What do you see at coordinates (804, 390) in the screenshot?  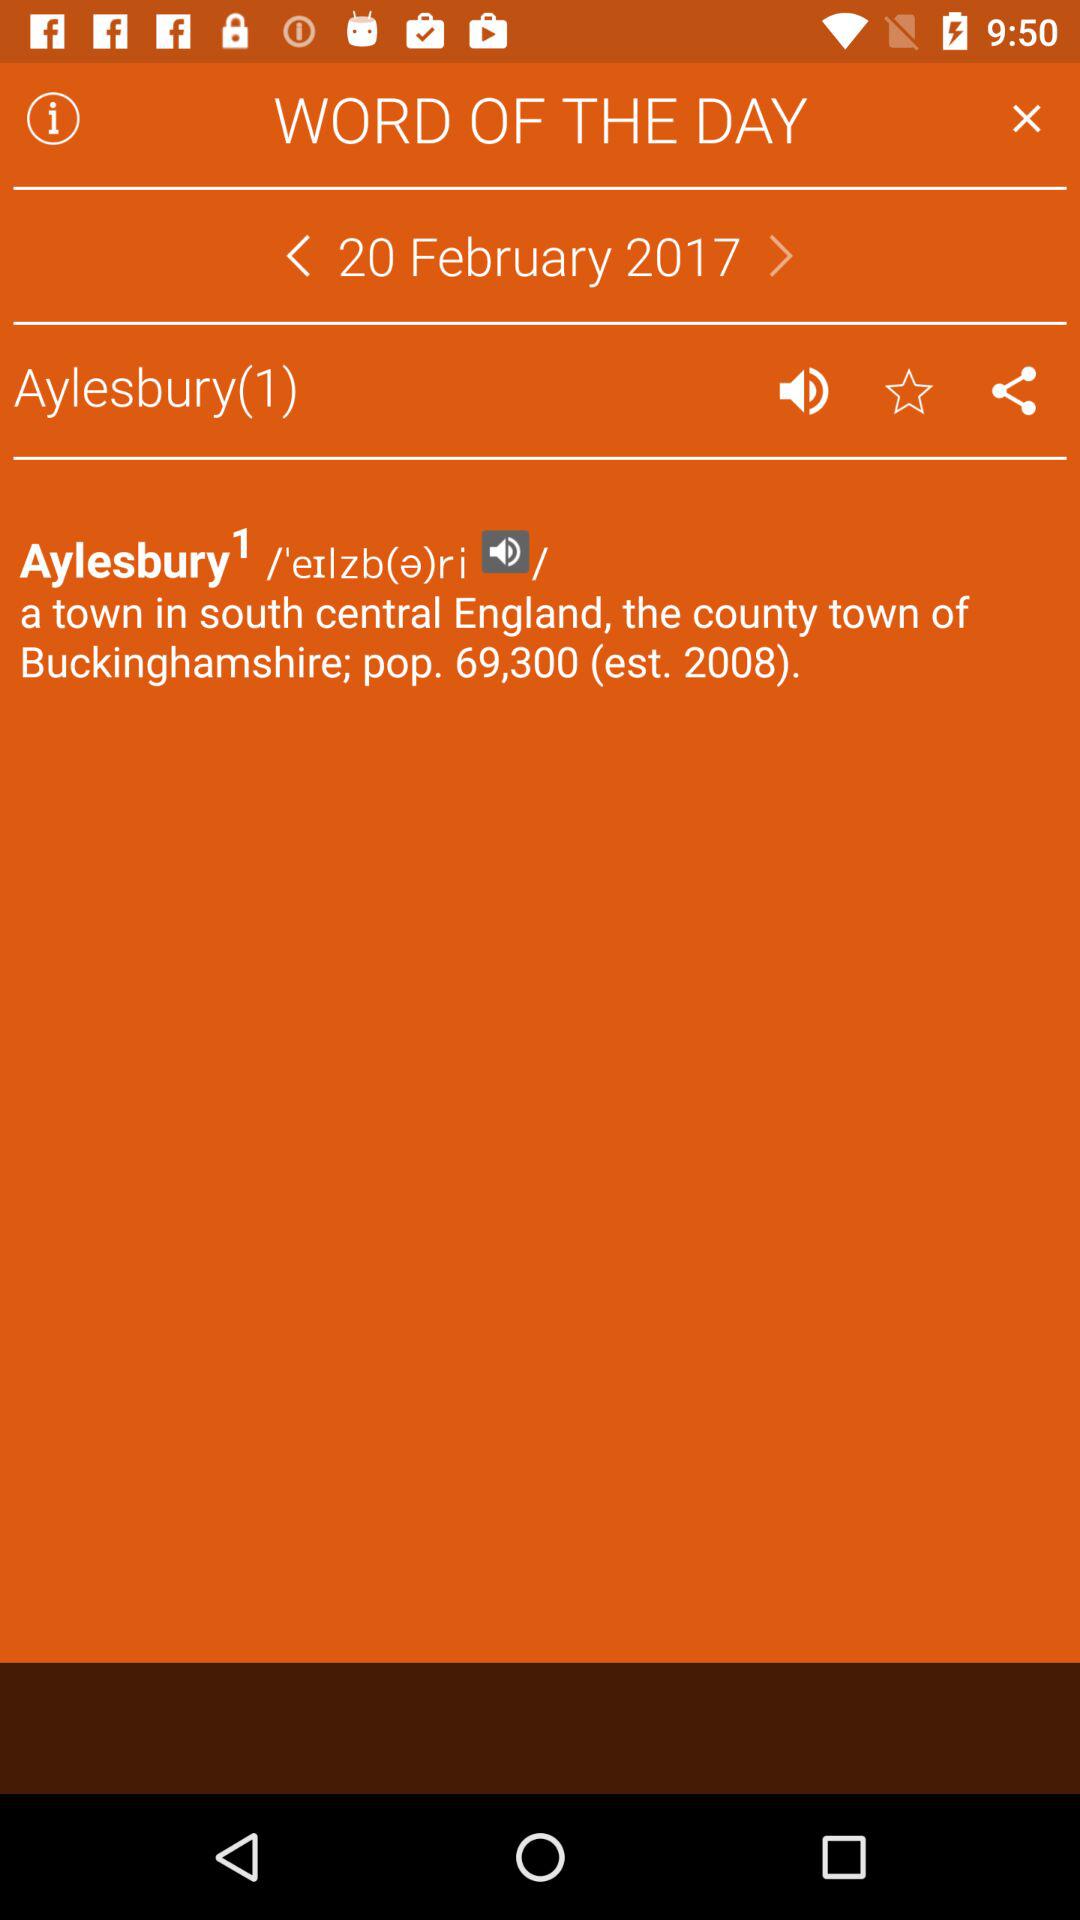 I see `turn on app to the right of aylesbury(1) app` at bounding box center [804, 390].